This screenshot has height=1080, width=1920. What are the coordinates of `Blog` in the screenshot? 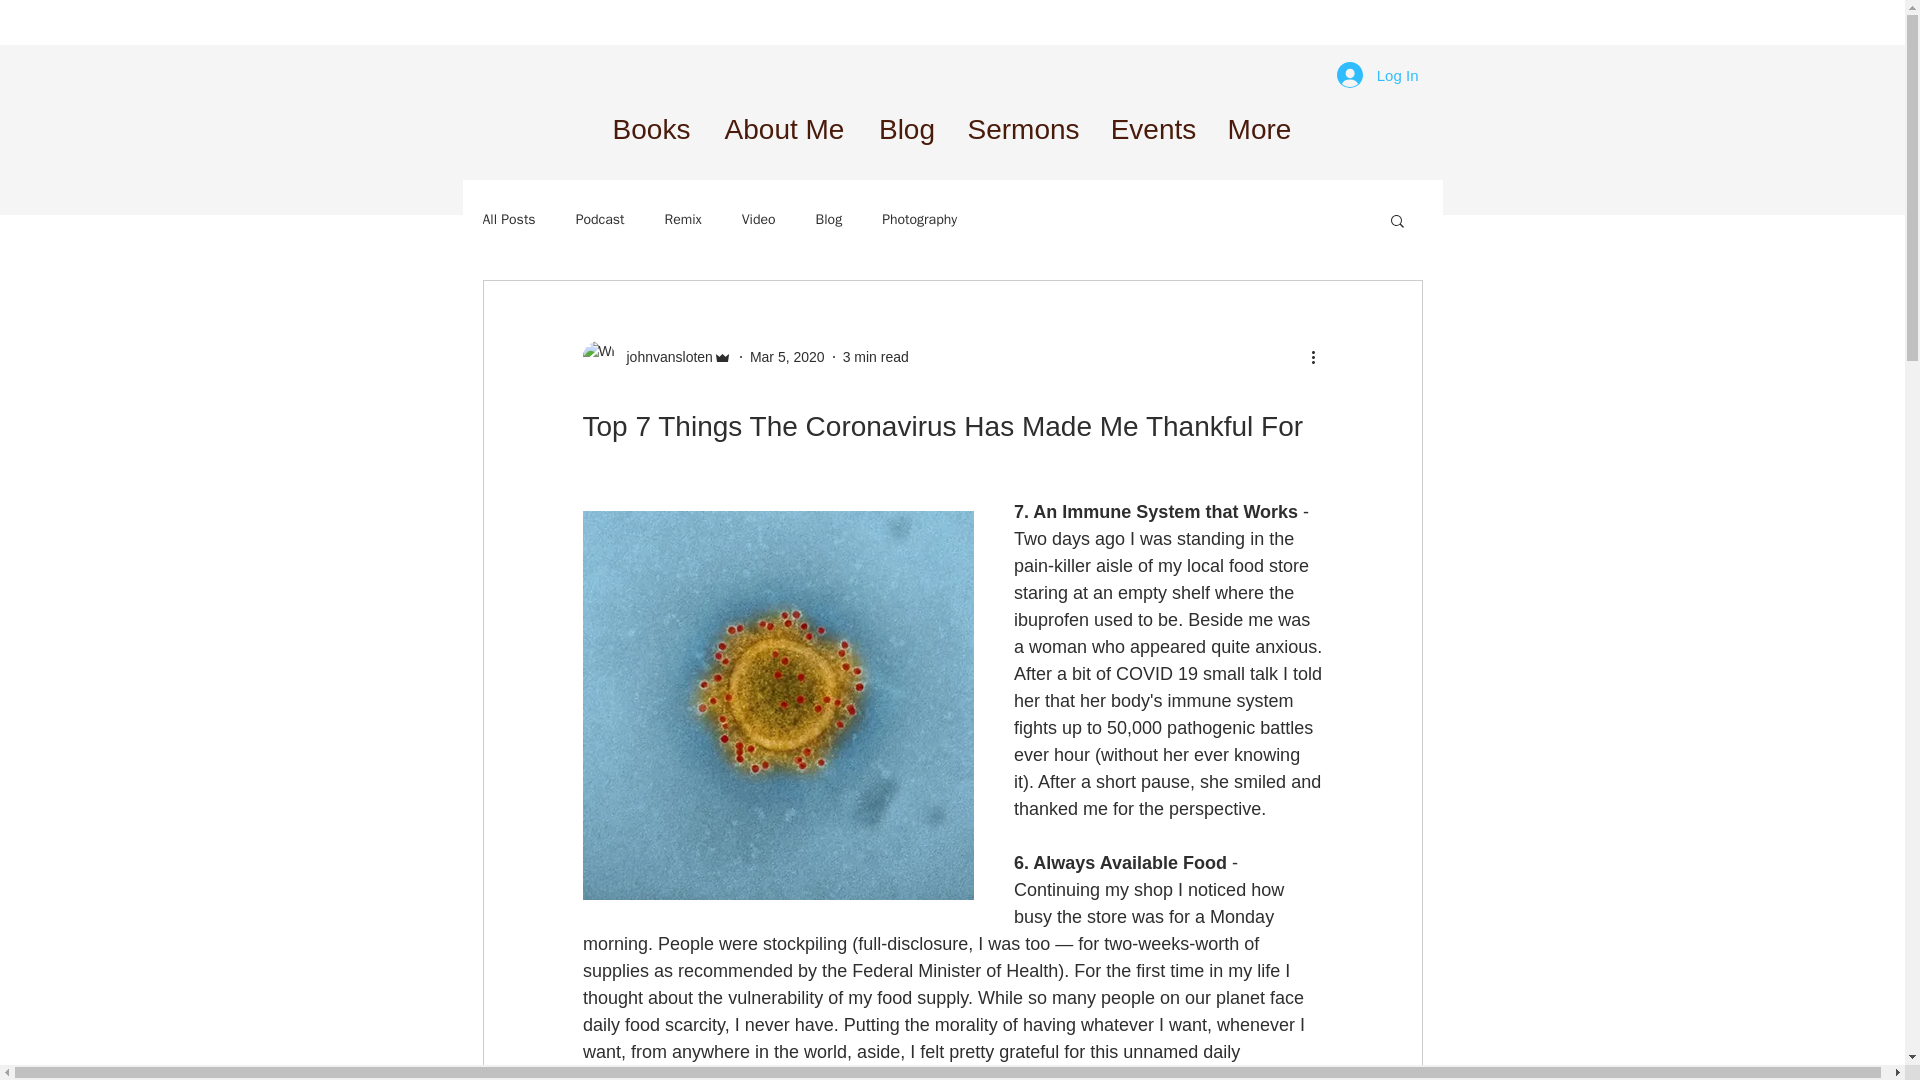 It's located at (829, 219).